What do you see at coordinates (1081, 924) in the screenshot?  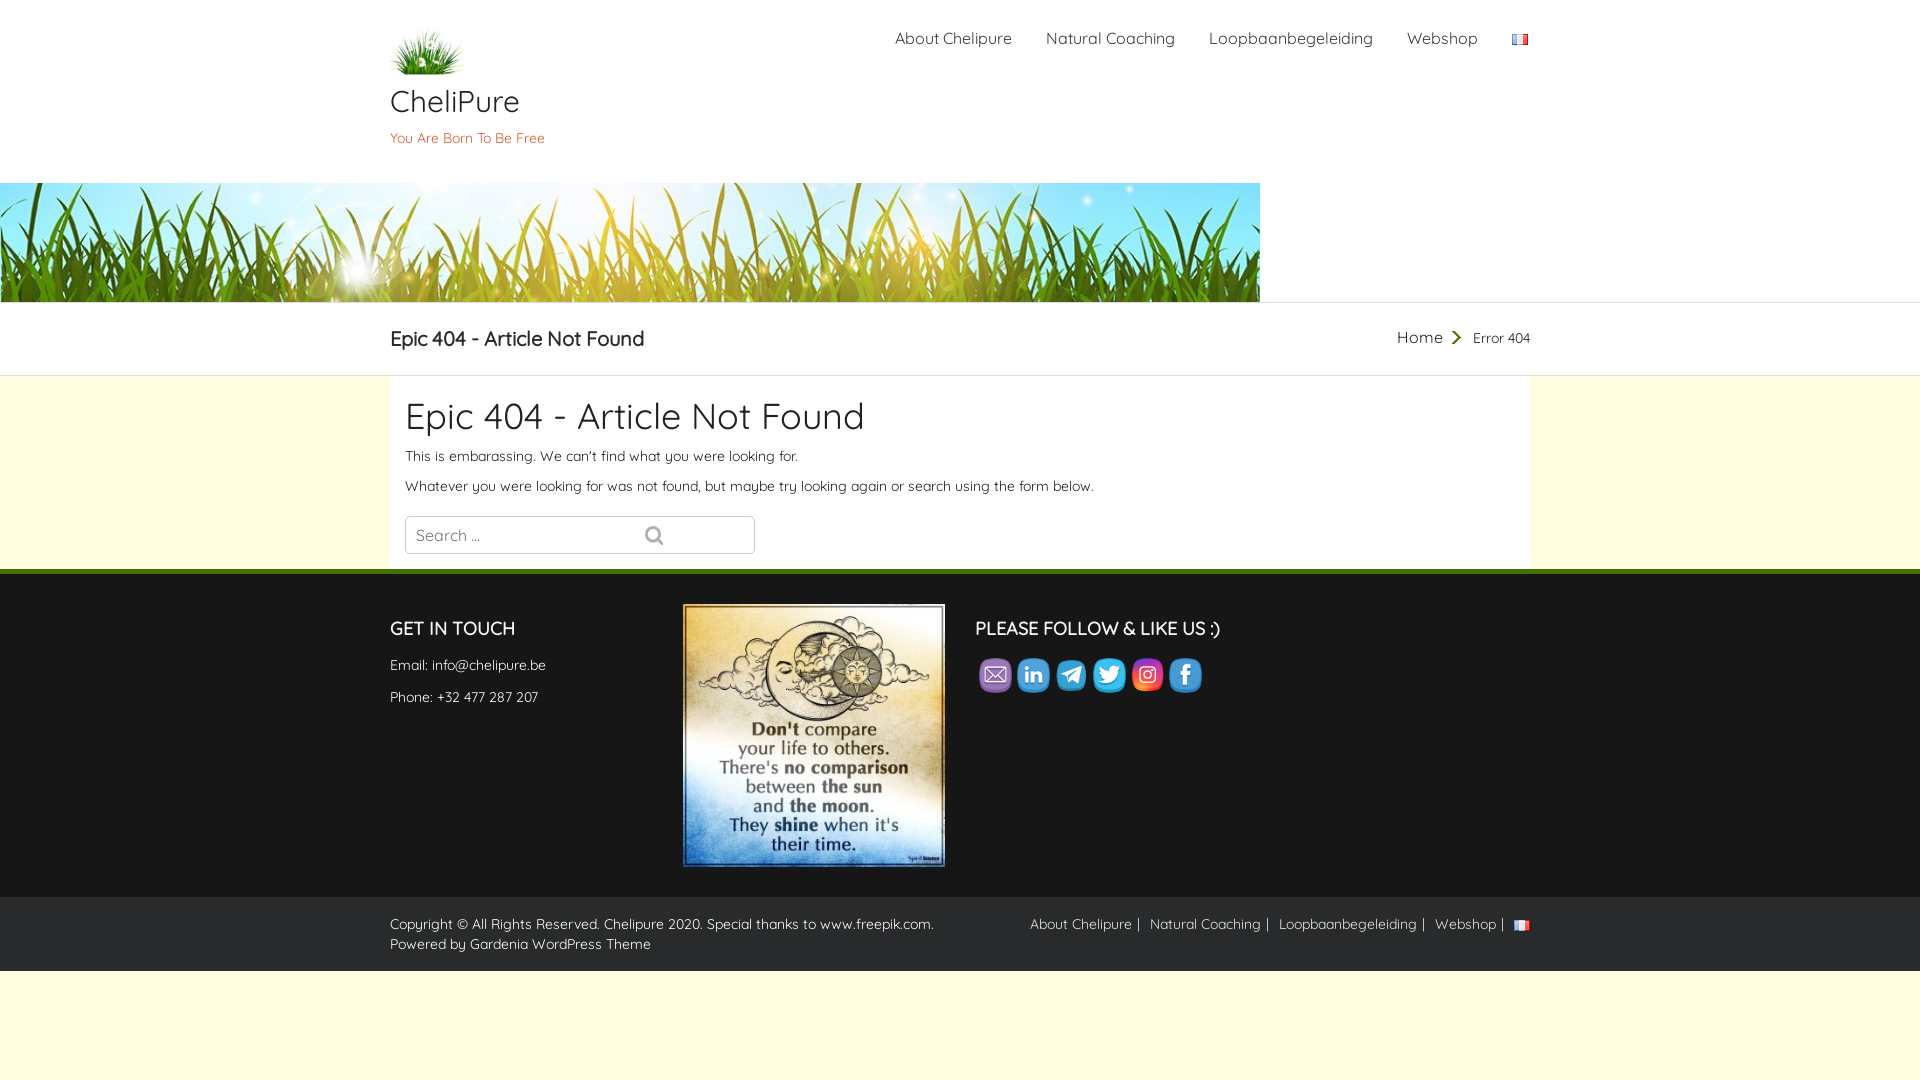 I see `About Chelipure` at bounding box center [1081, 924].